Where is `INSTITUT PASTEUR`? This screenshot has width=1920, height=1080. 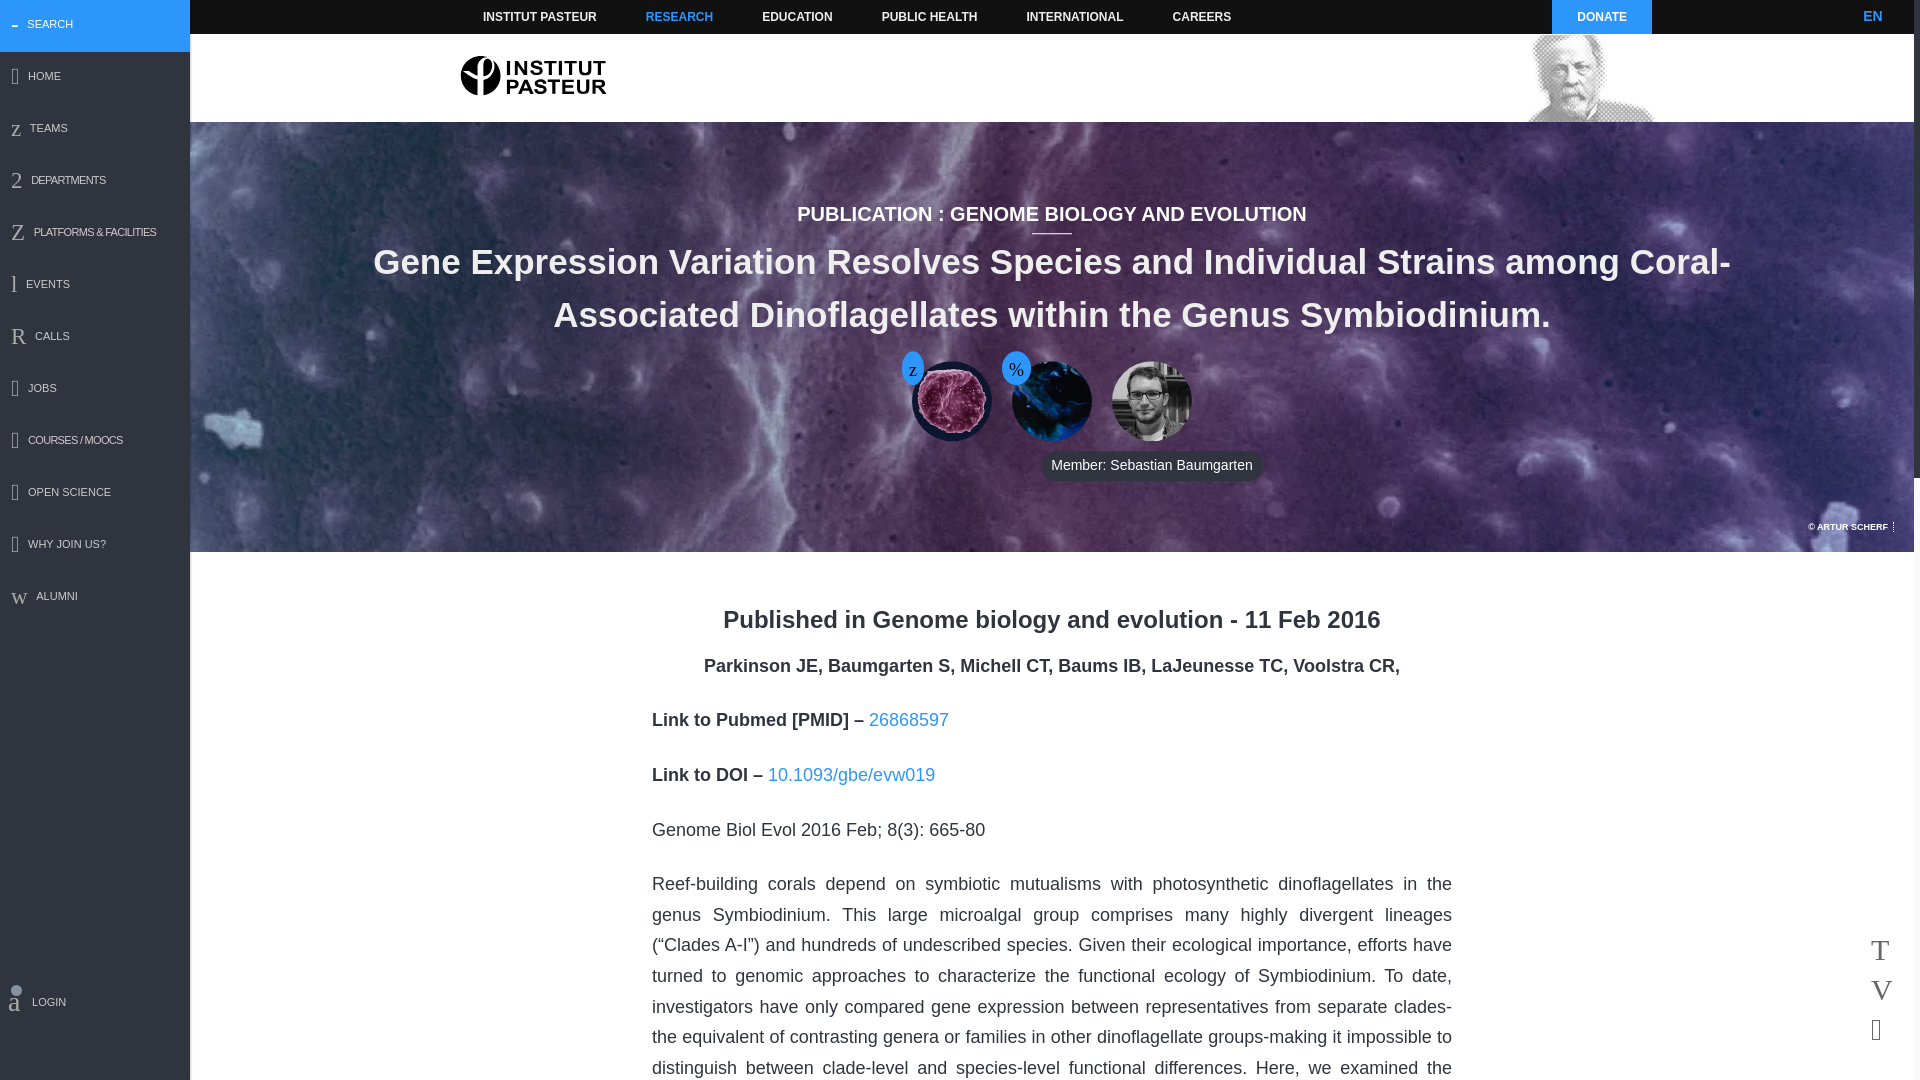
INSTITUT PASTEUR is located at coordinates (540, 16).